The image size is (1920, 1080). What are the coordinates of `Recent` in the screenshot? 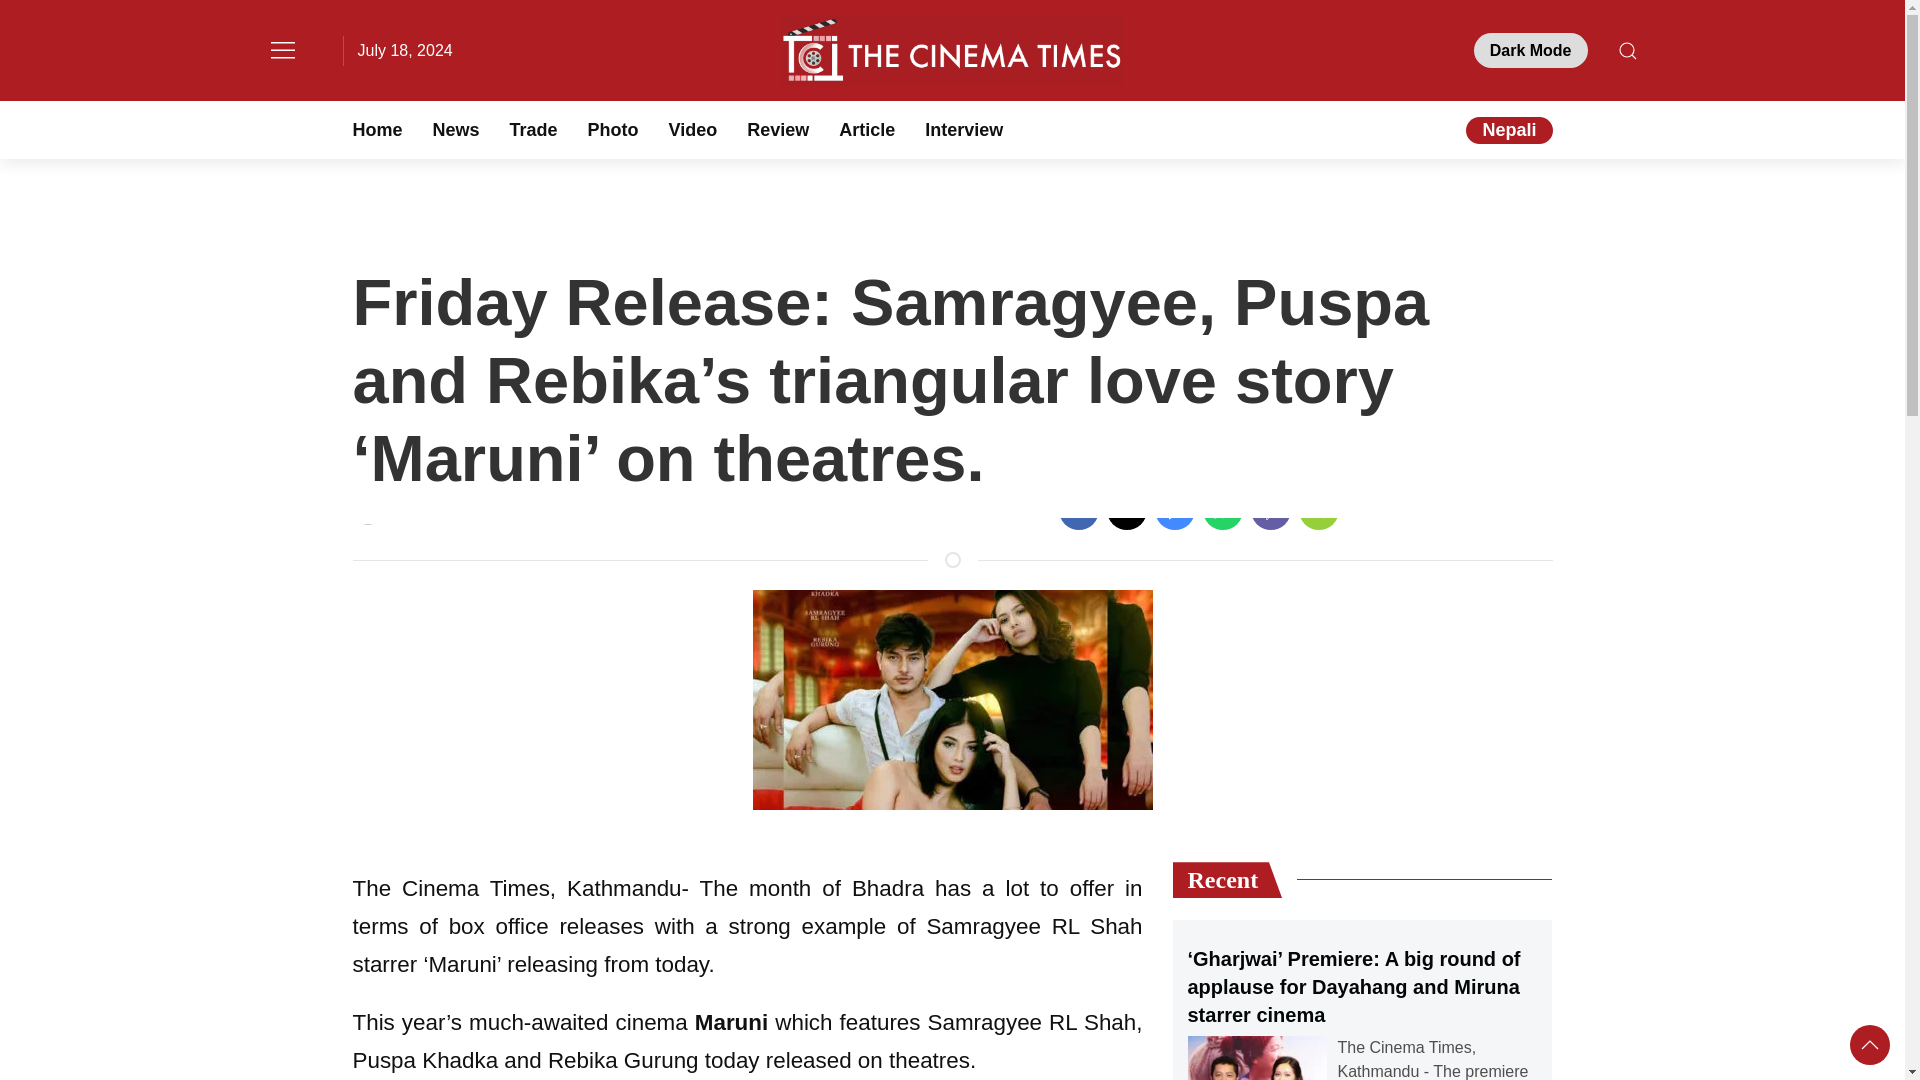 It's located at (1226, 879).